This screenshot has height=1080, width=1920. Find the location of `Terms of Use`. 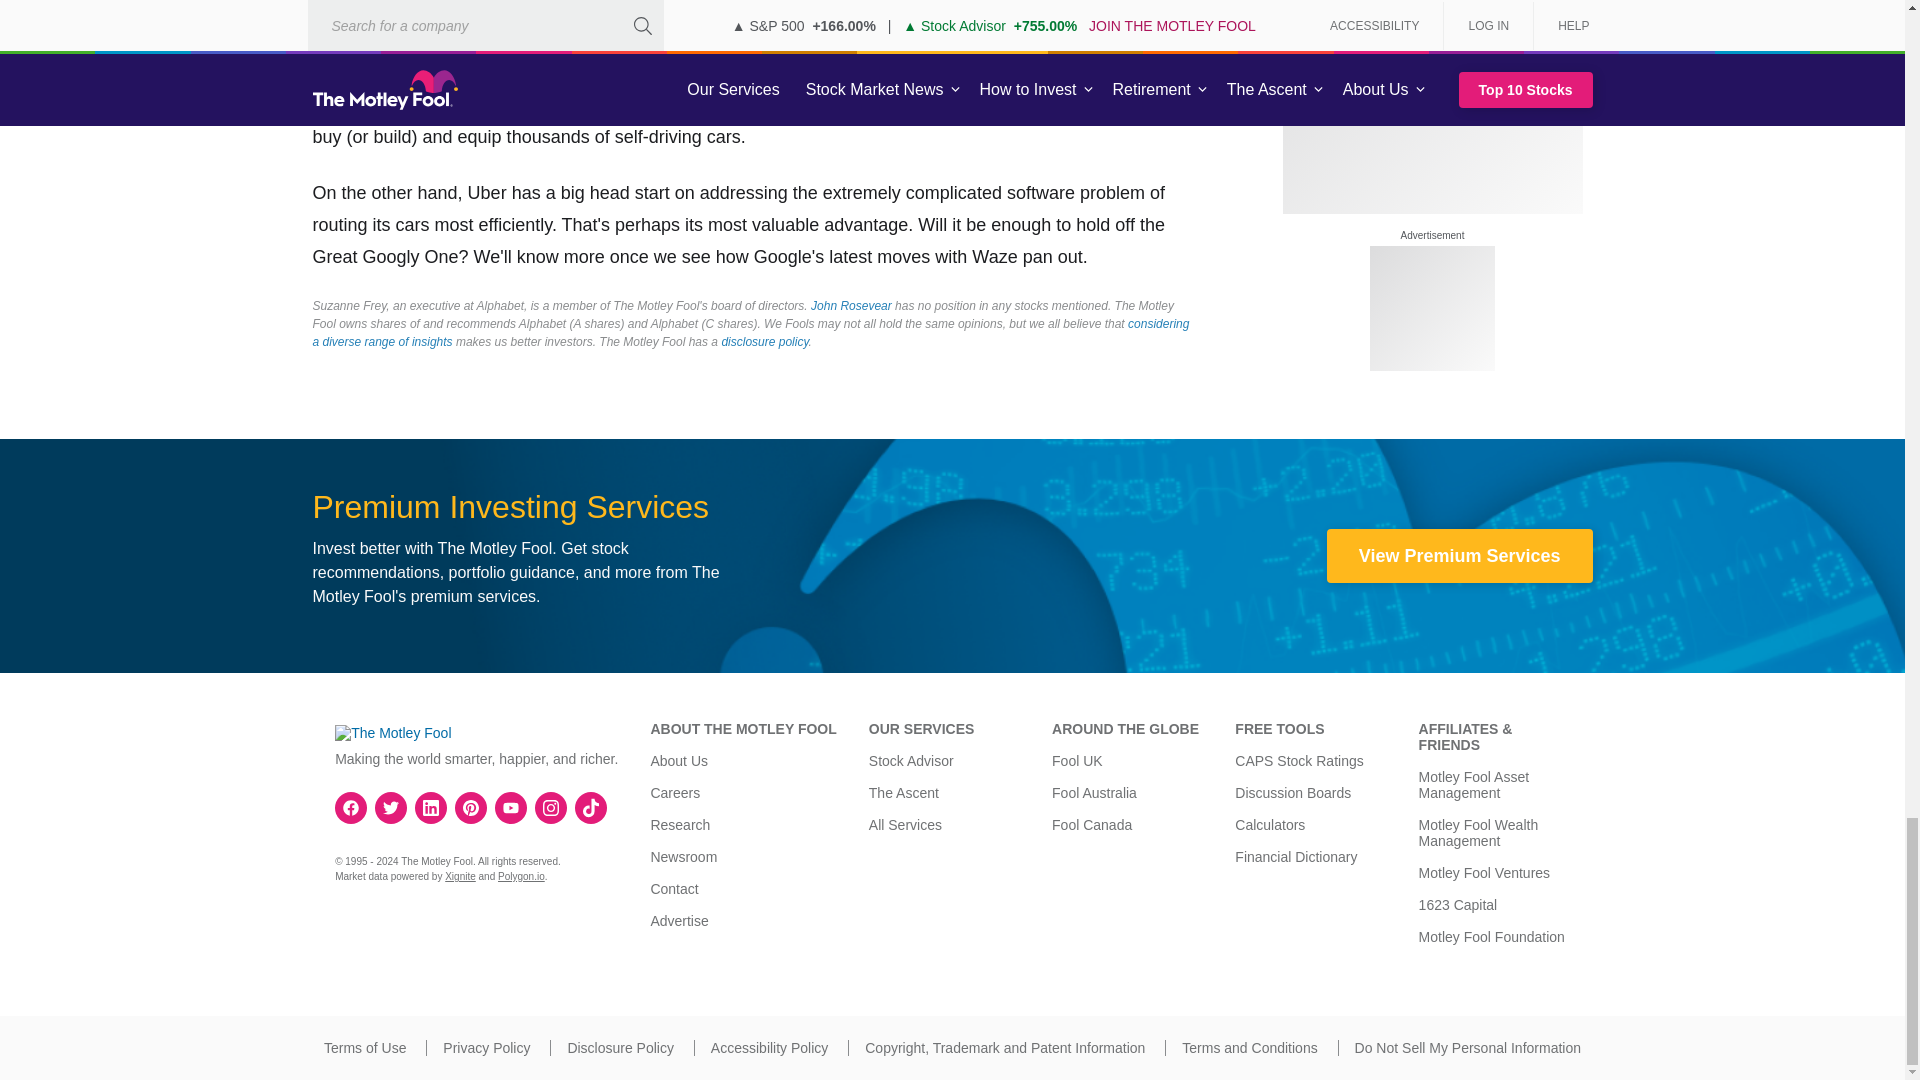

Terms of Use is located at coordinates (364, 1048).